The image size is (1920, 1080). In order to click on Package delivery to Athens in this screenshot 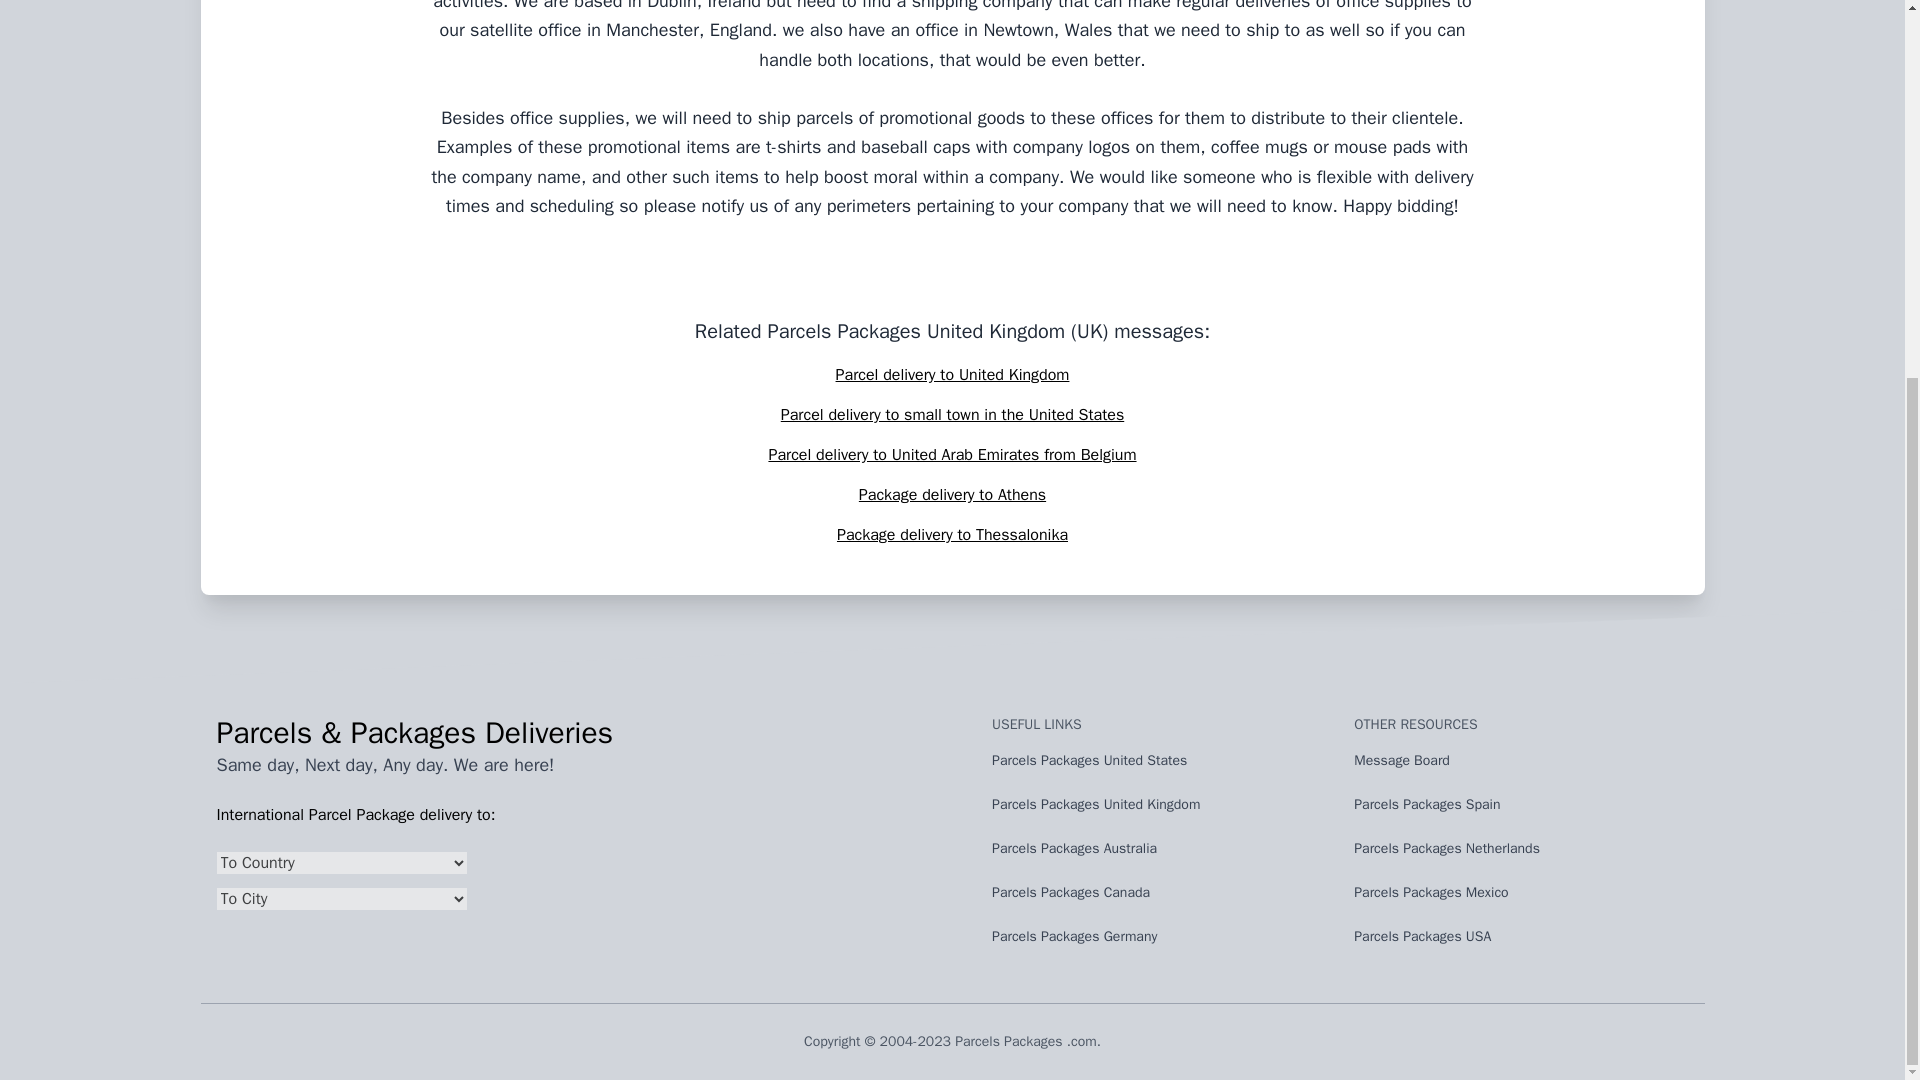, I will do `click(952, 494)`.